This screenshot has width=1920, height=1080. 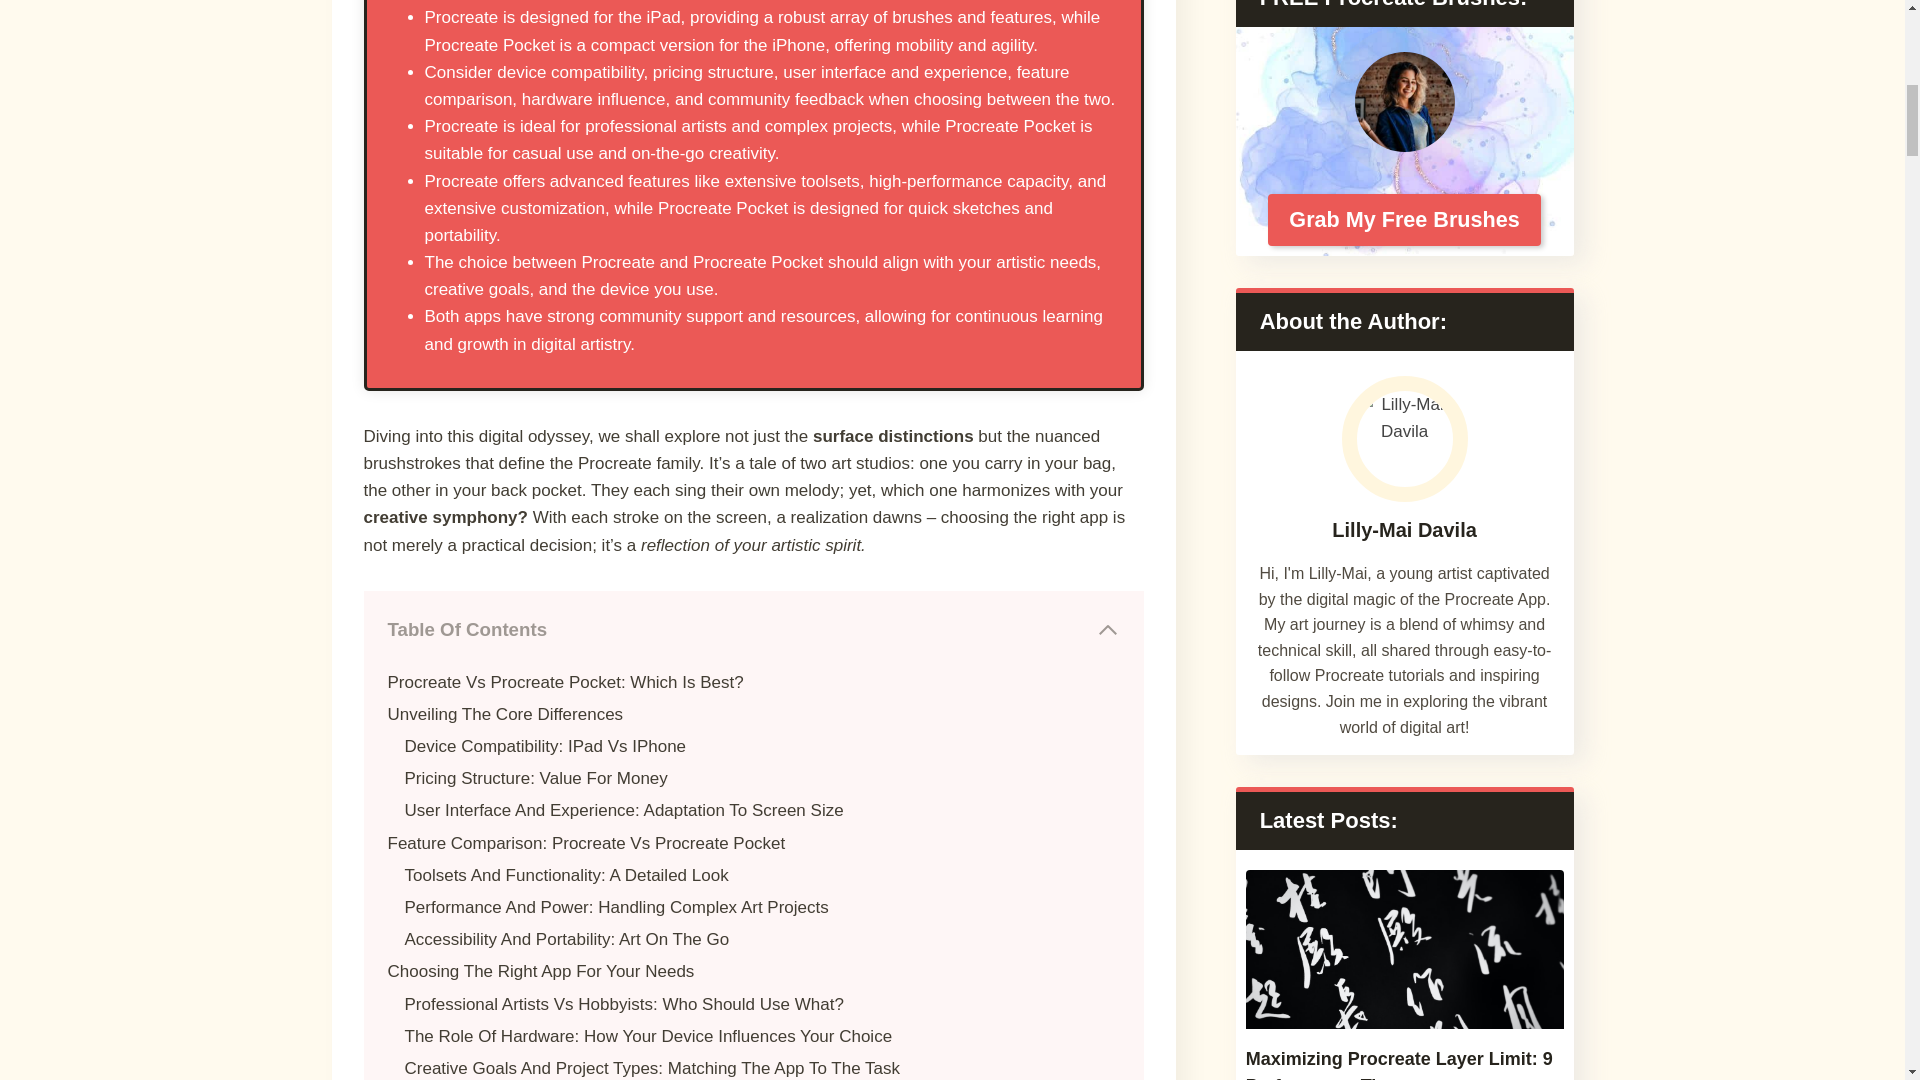 What do you see at coordinates (622, 810) in the screenshot?
I see `User Interface And Experience: Adaptation To Screen Size` at bounding box center [622, 810].